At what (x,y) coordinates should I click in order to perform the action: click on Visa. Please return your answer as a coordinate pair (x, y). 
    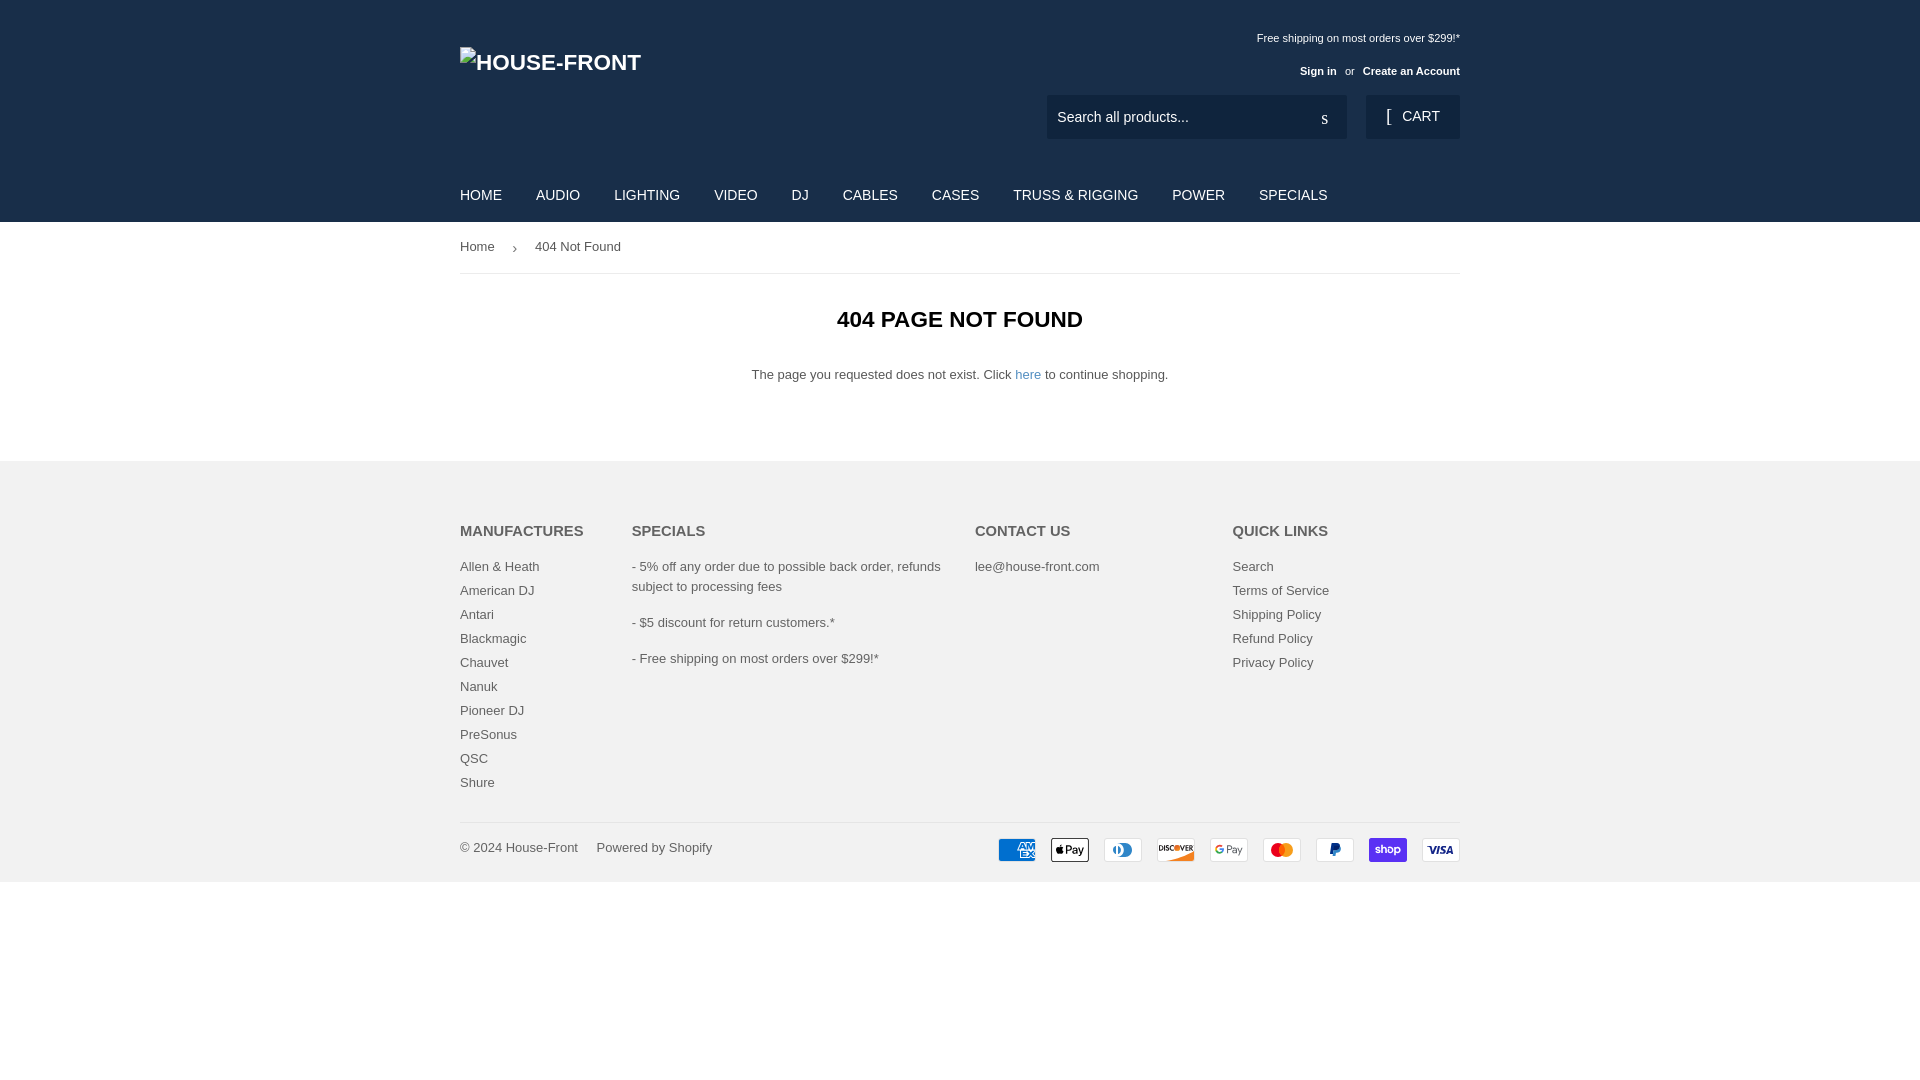
    Looking at the image, I should click on (1440, 850).